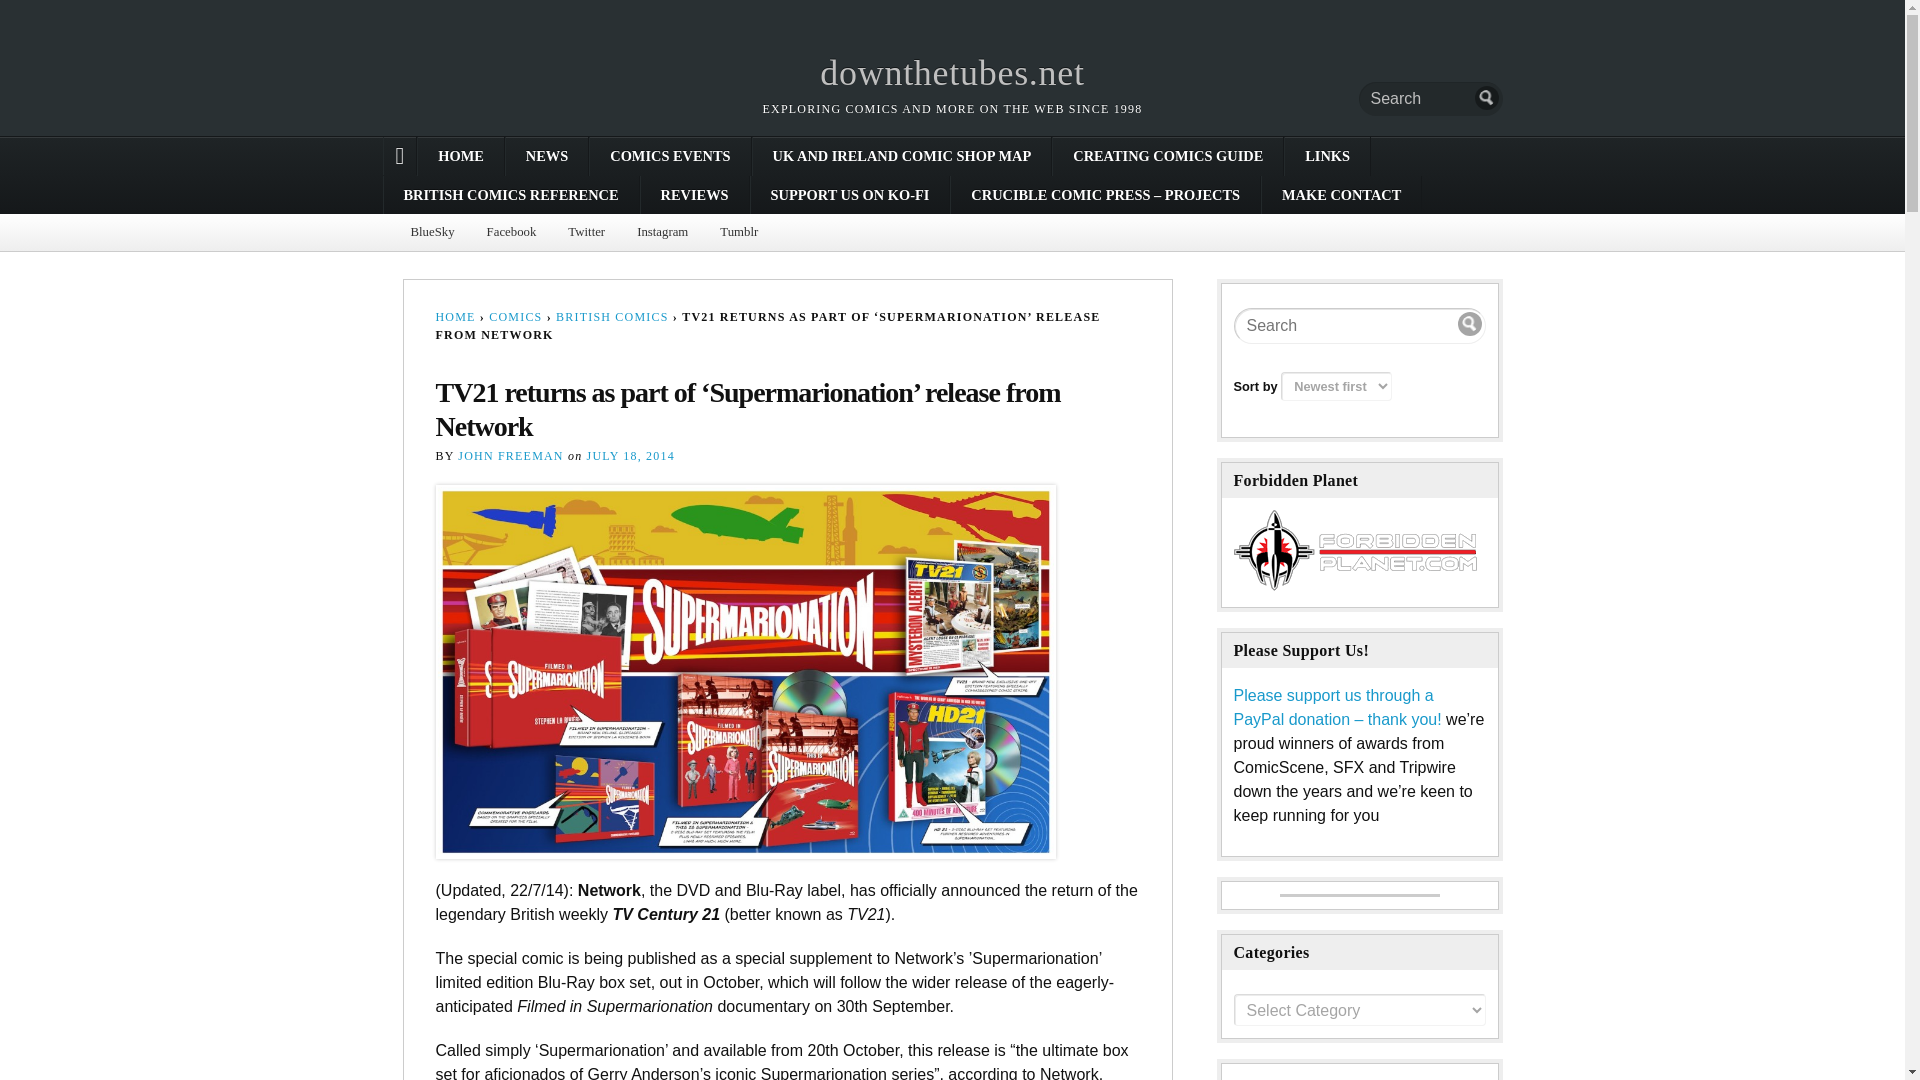 This screenshot has height=1080, width=1920. I want to click on COMICS EVENTS, so click(670, 156).